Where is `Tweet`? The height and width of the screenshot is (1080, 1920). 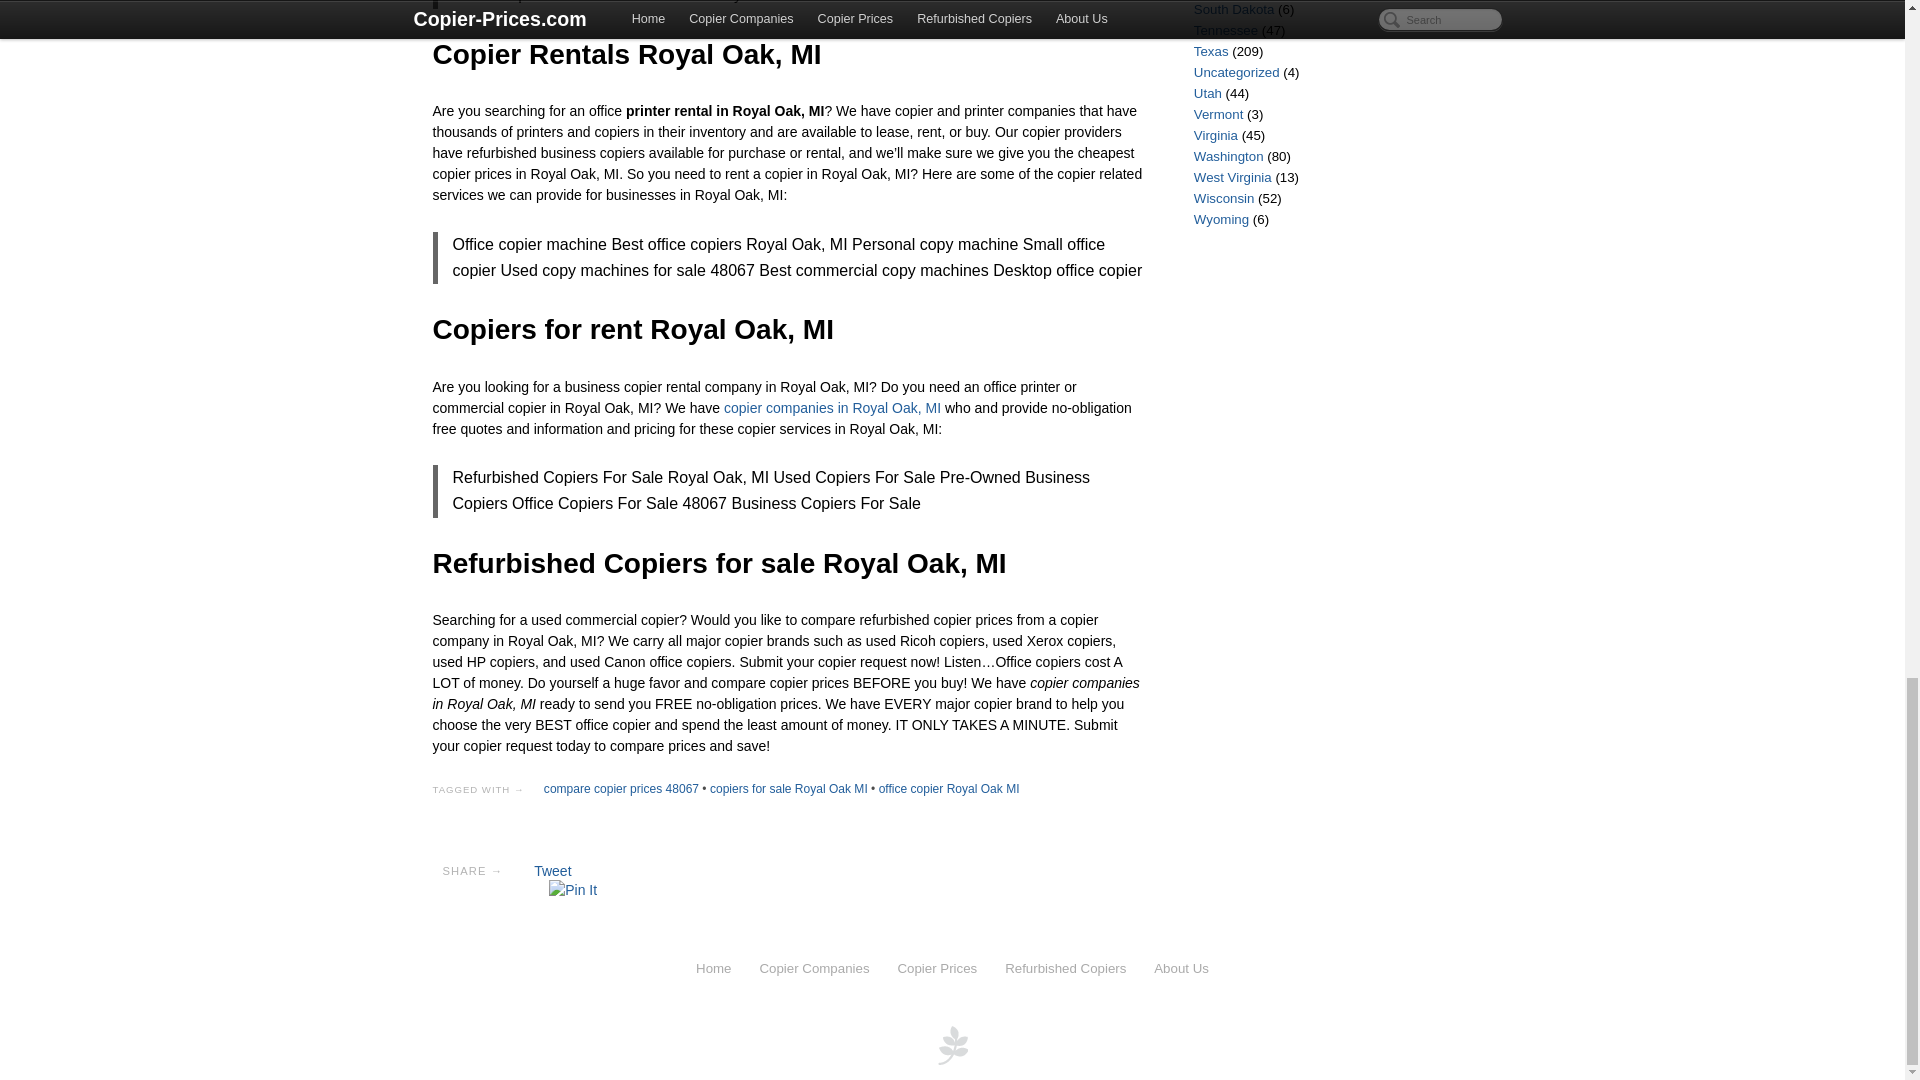
Tweet is located at coordinates (552, 870).